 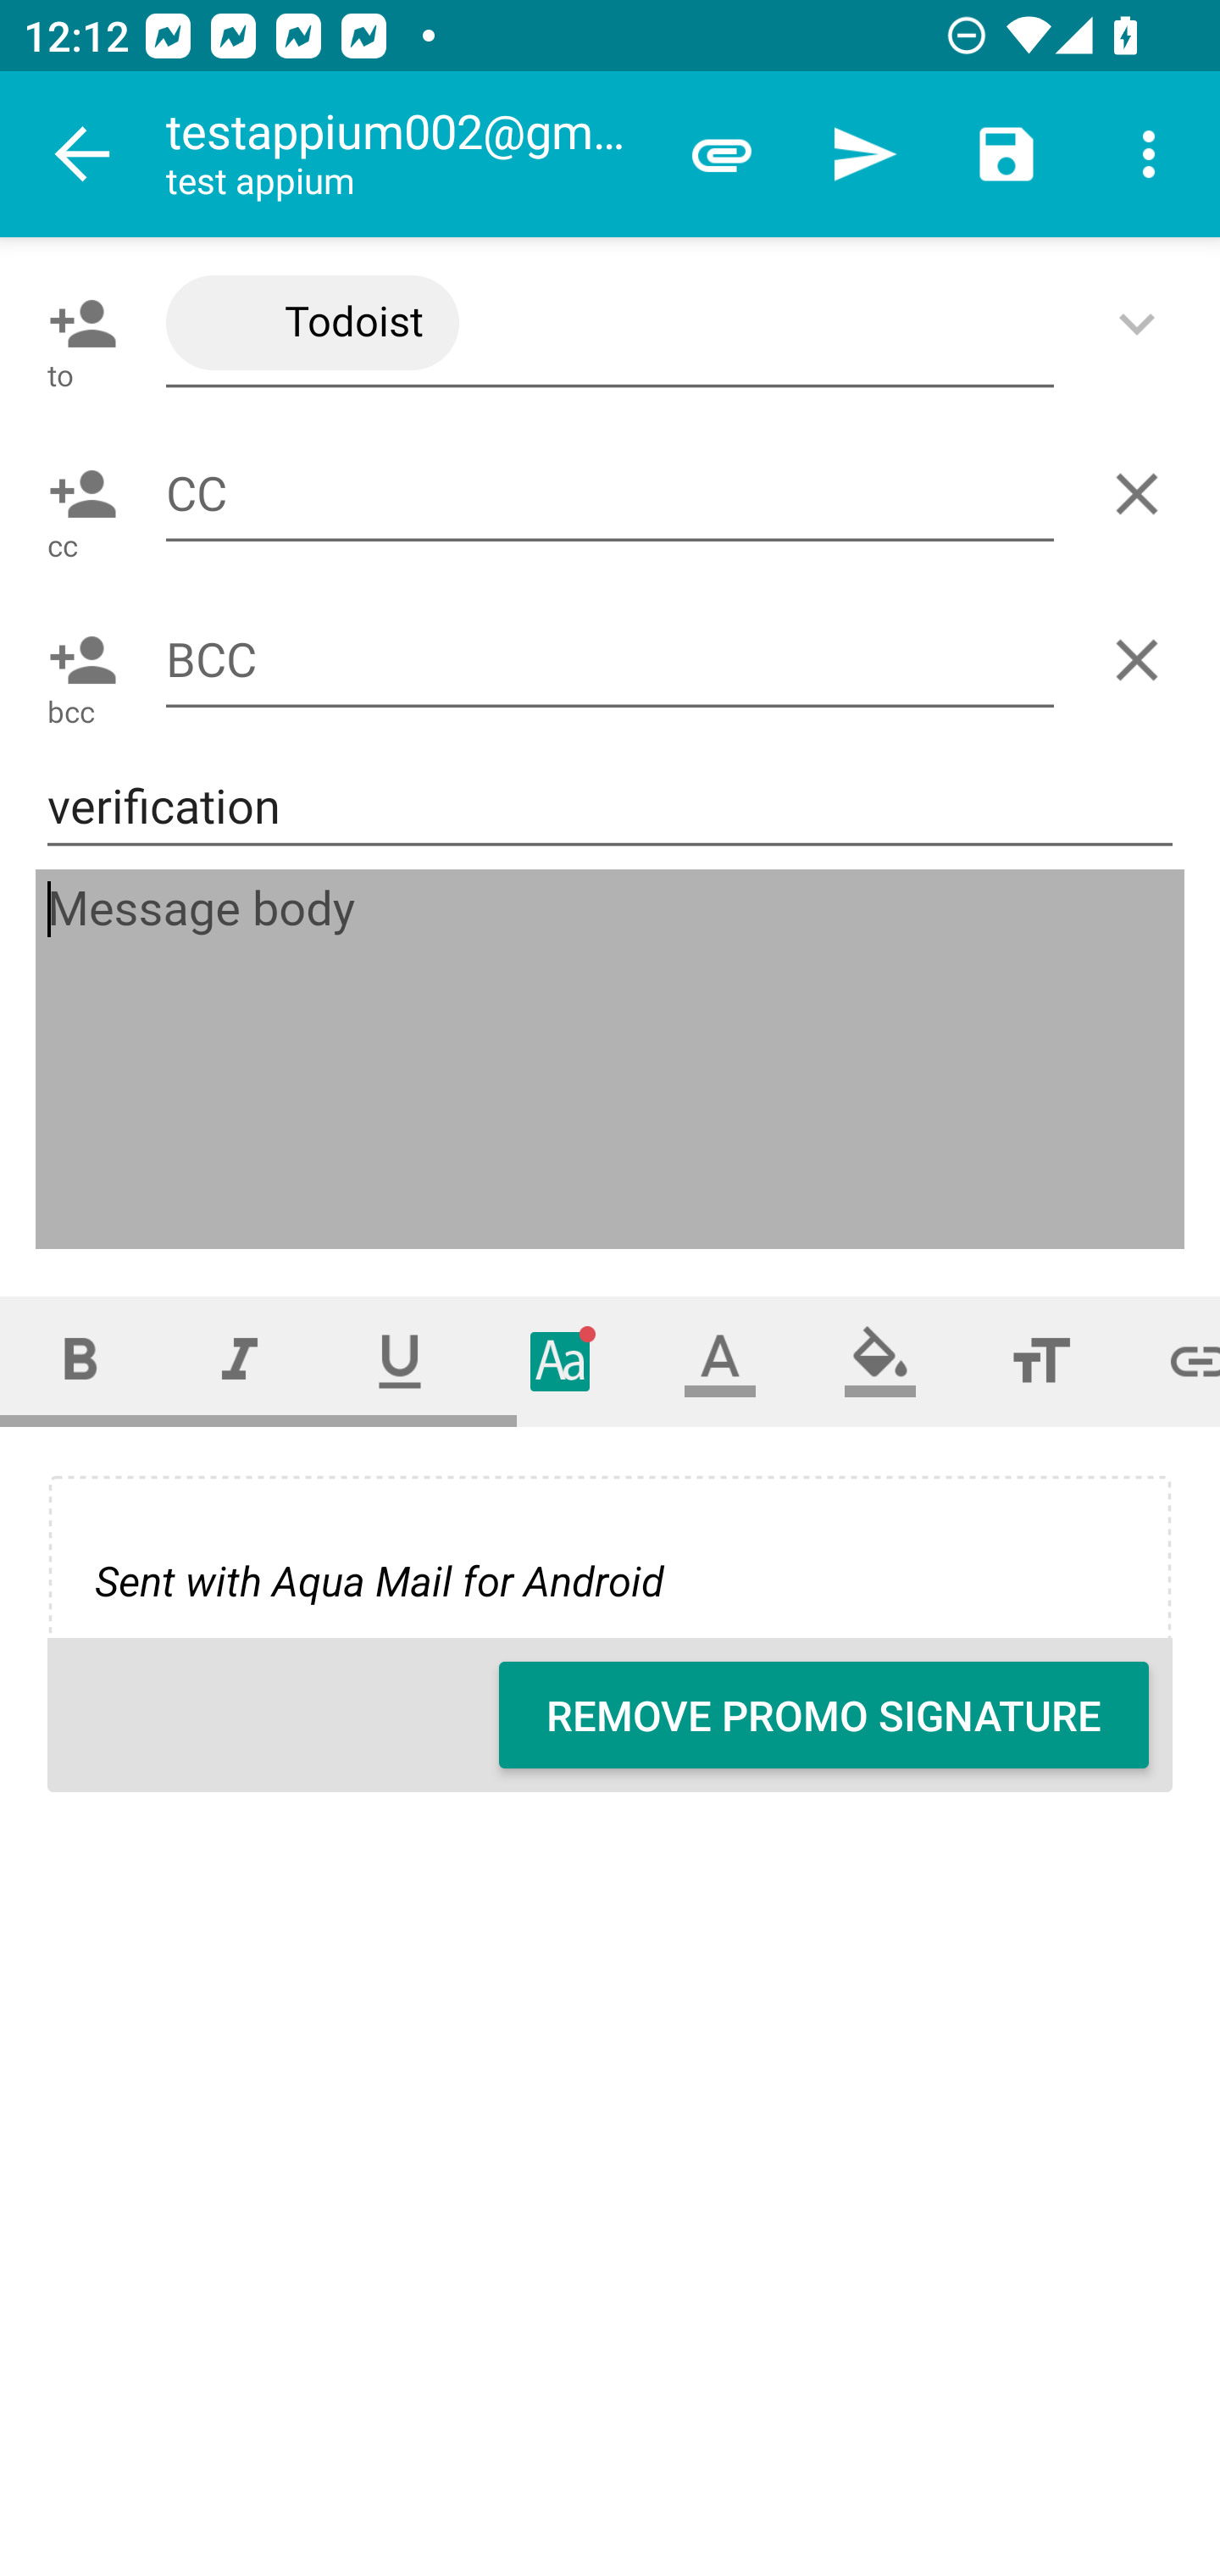 I want to click on CC, so click(x=610, y=493).